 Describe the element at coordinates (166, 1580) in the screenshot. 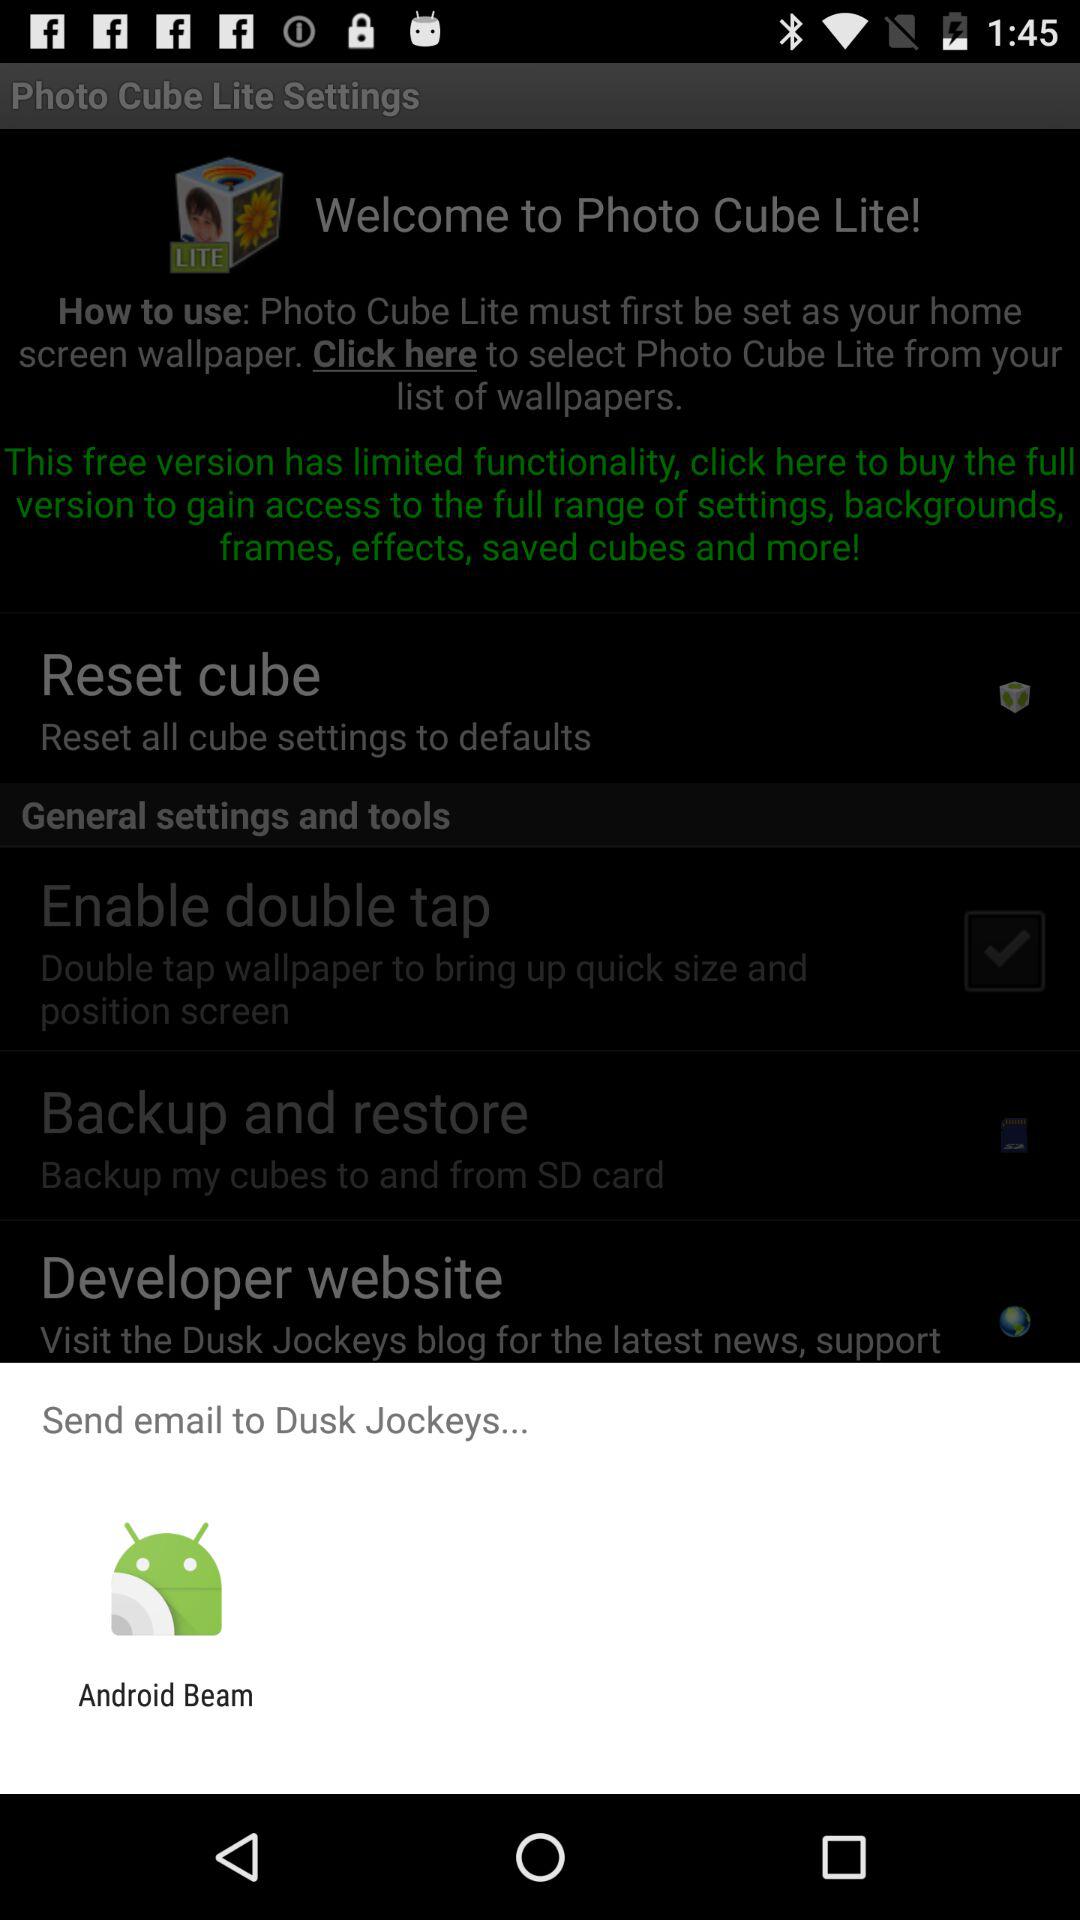

I see `turn off the app above android beam app` at that location.